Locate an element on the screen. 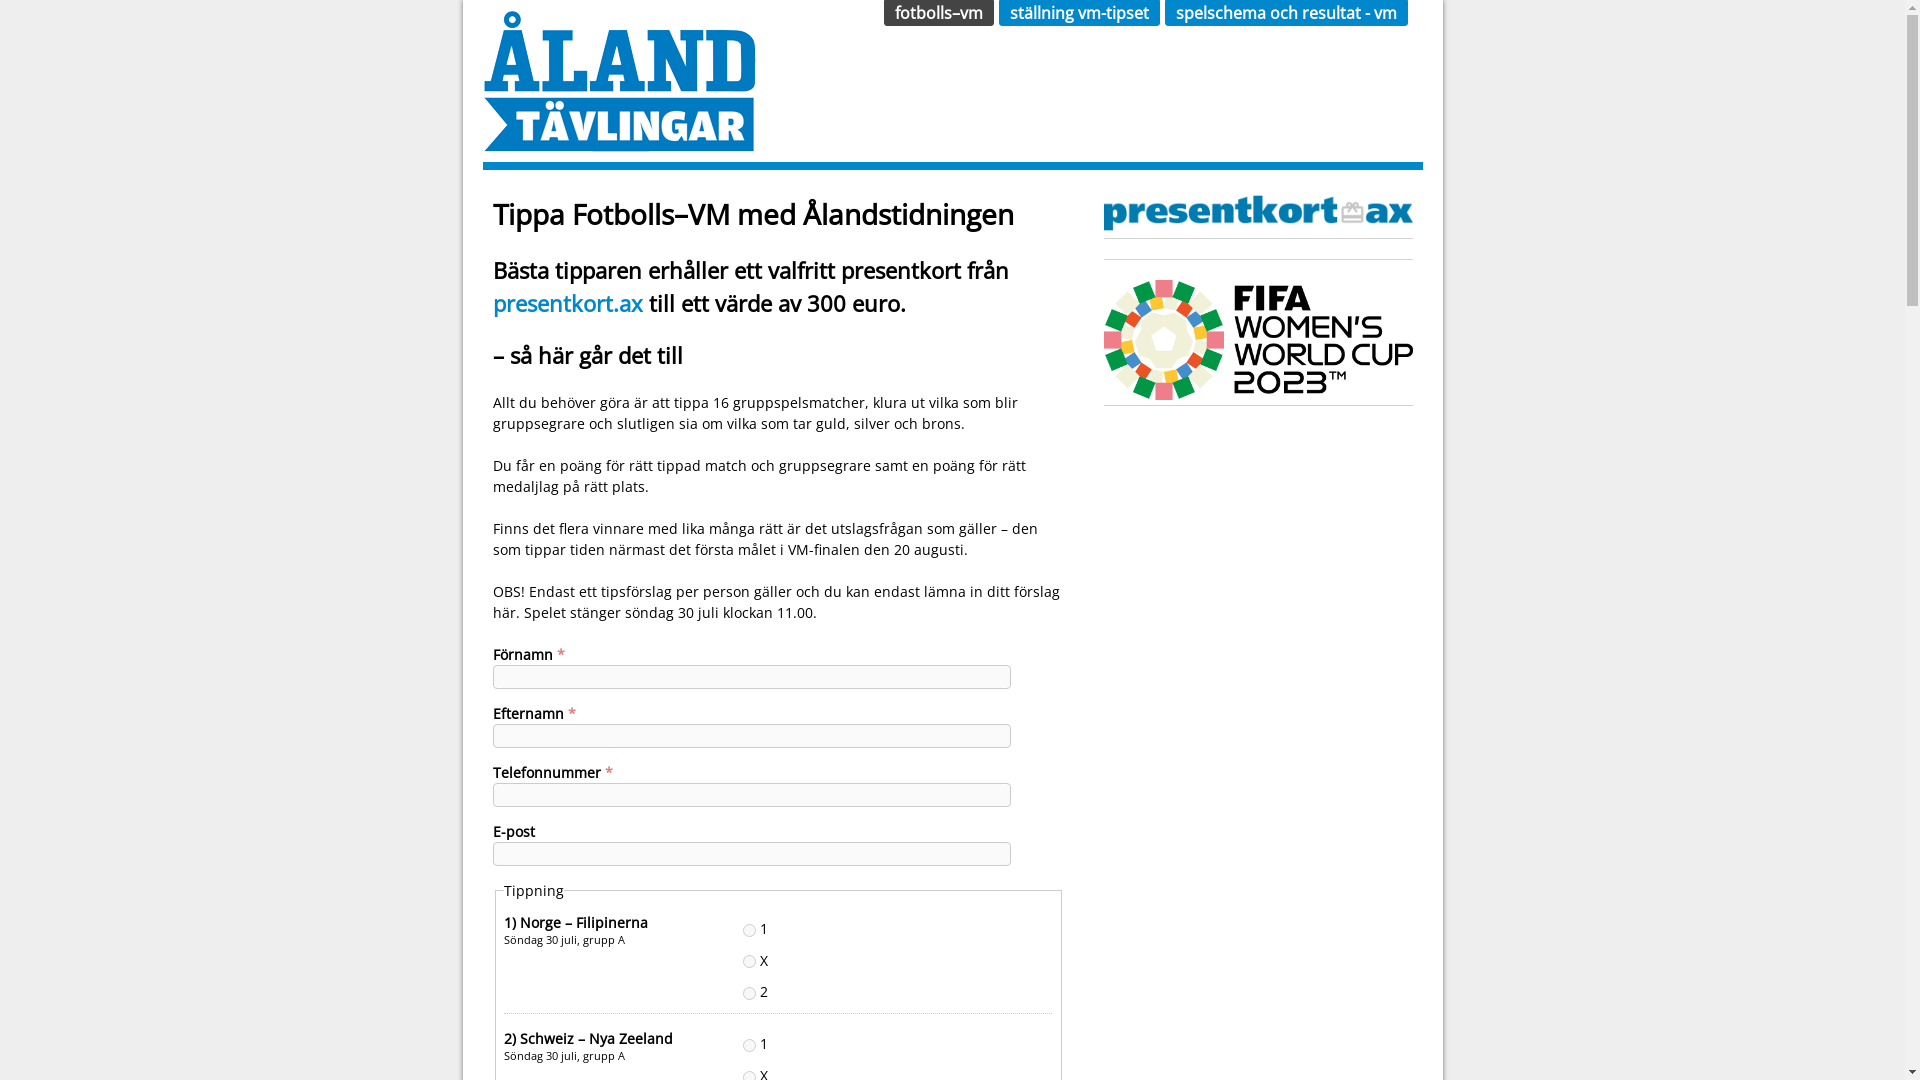 The width and height of the screenshot is (1920, 1080). presentkort.ax is located at coordinates (566, 304).